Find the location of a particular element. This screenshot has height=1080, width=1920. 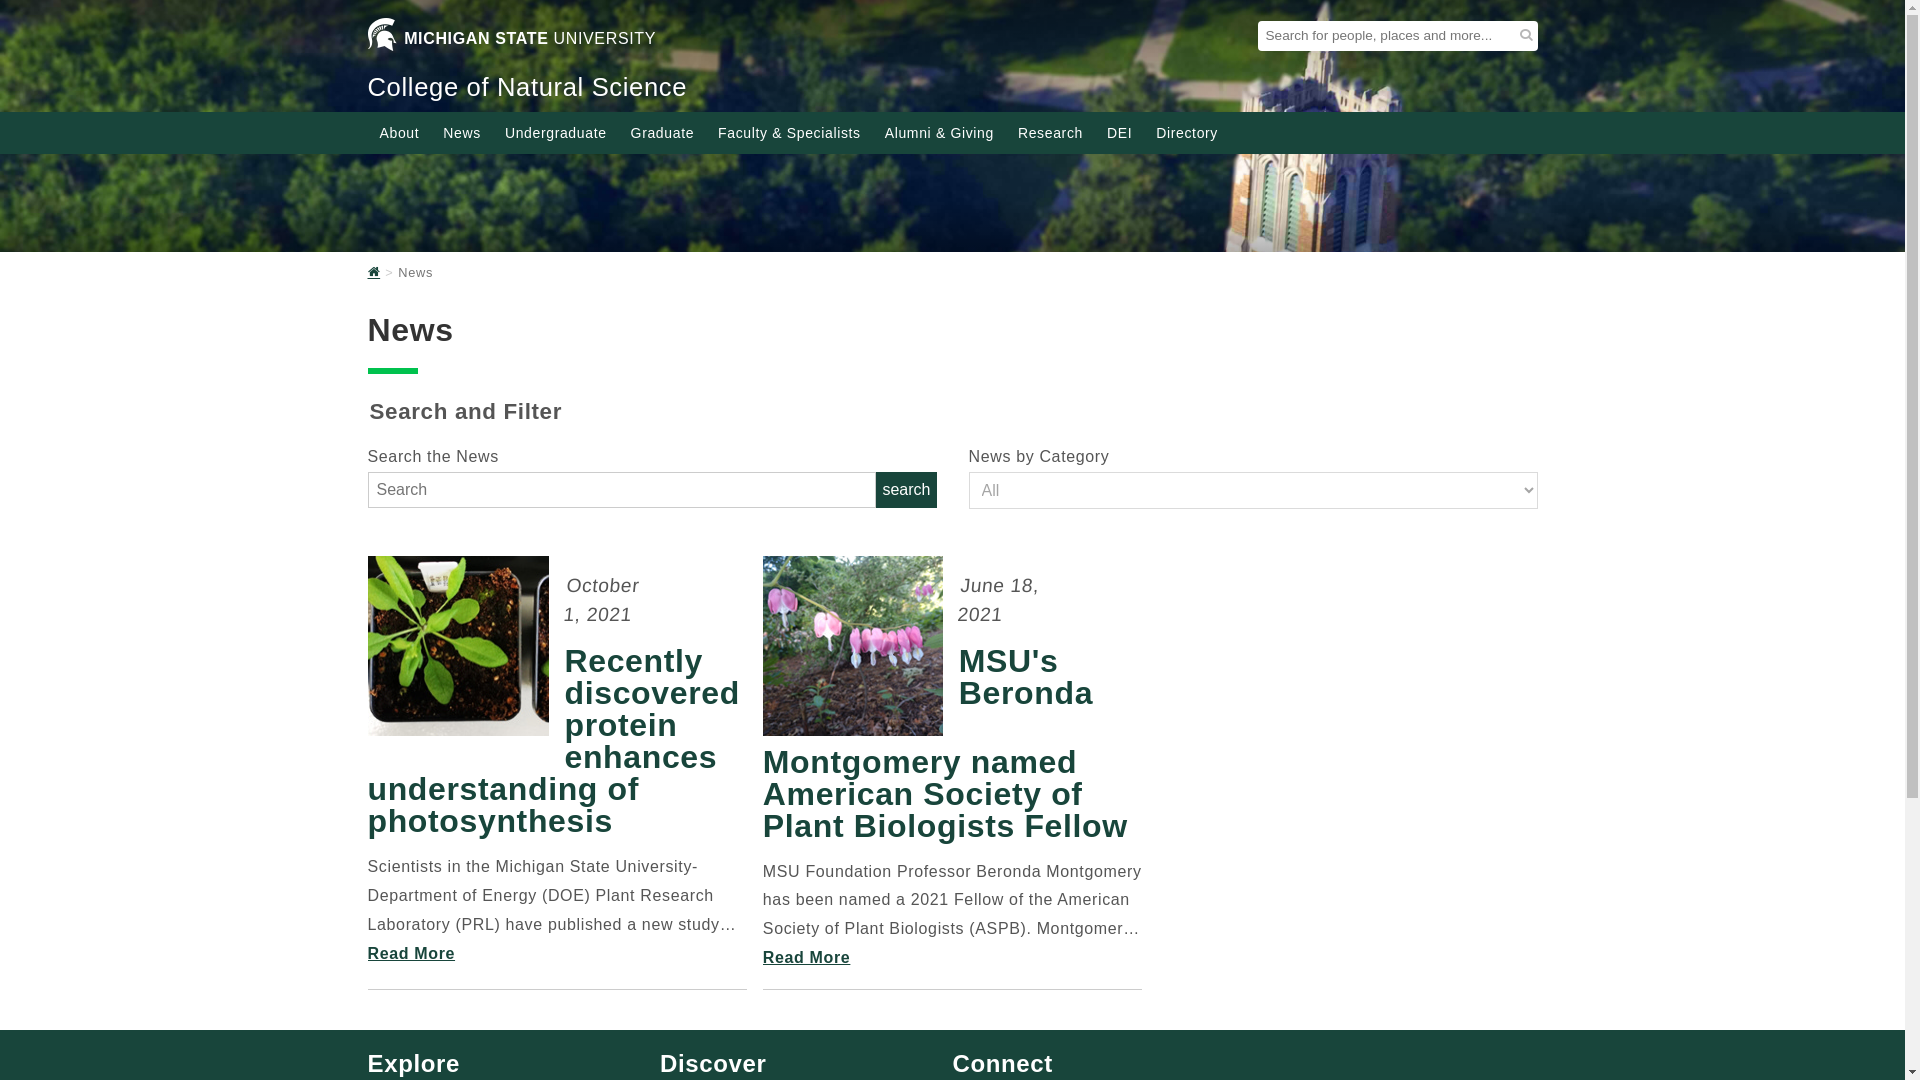

About is located at coordinates (400, 132).